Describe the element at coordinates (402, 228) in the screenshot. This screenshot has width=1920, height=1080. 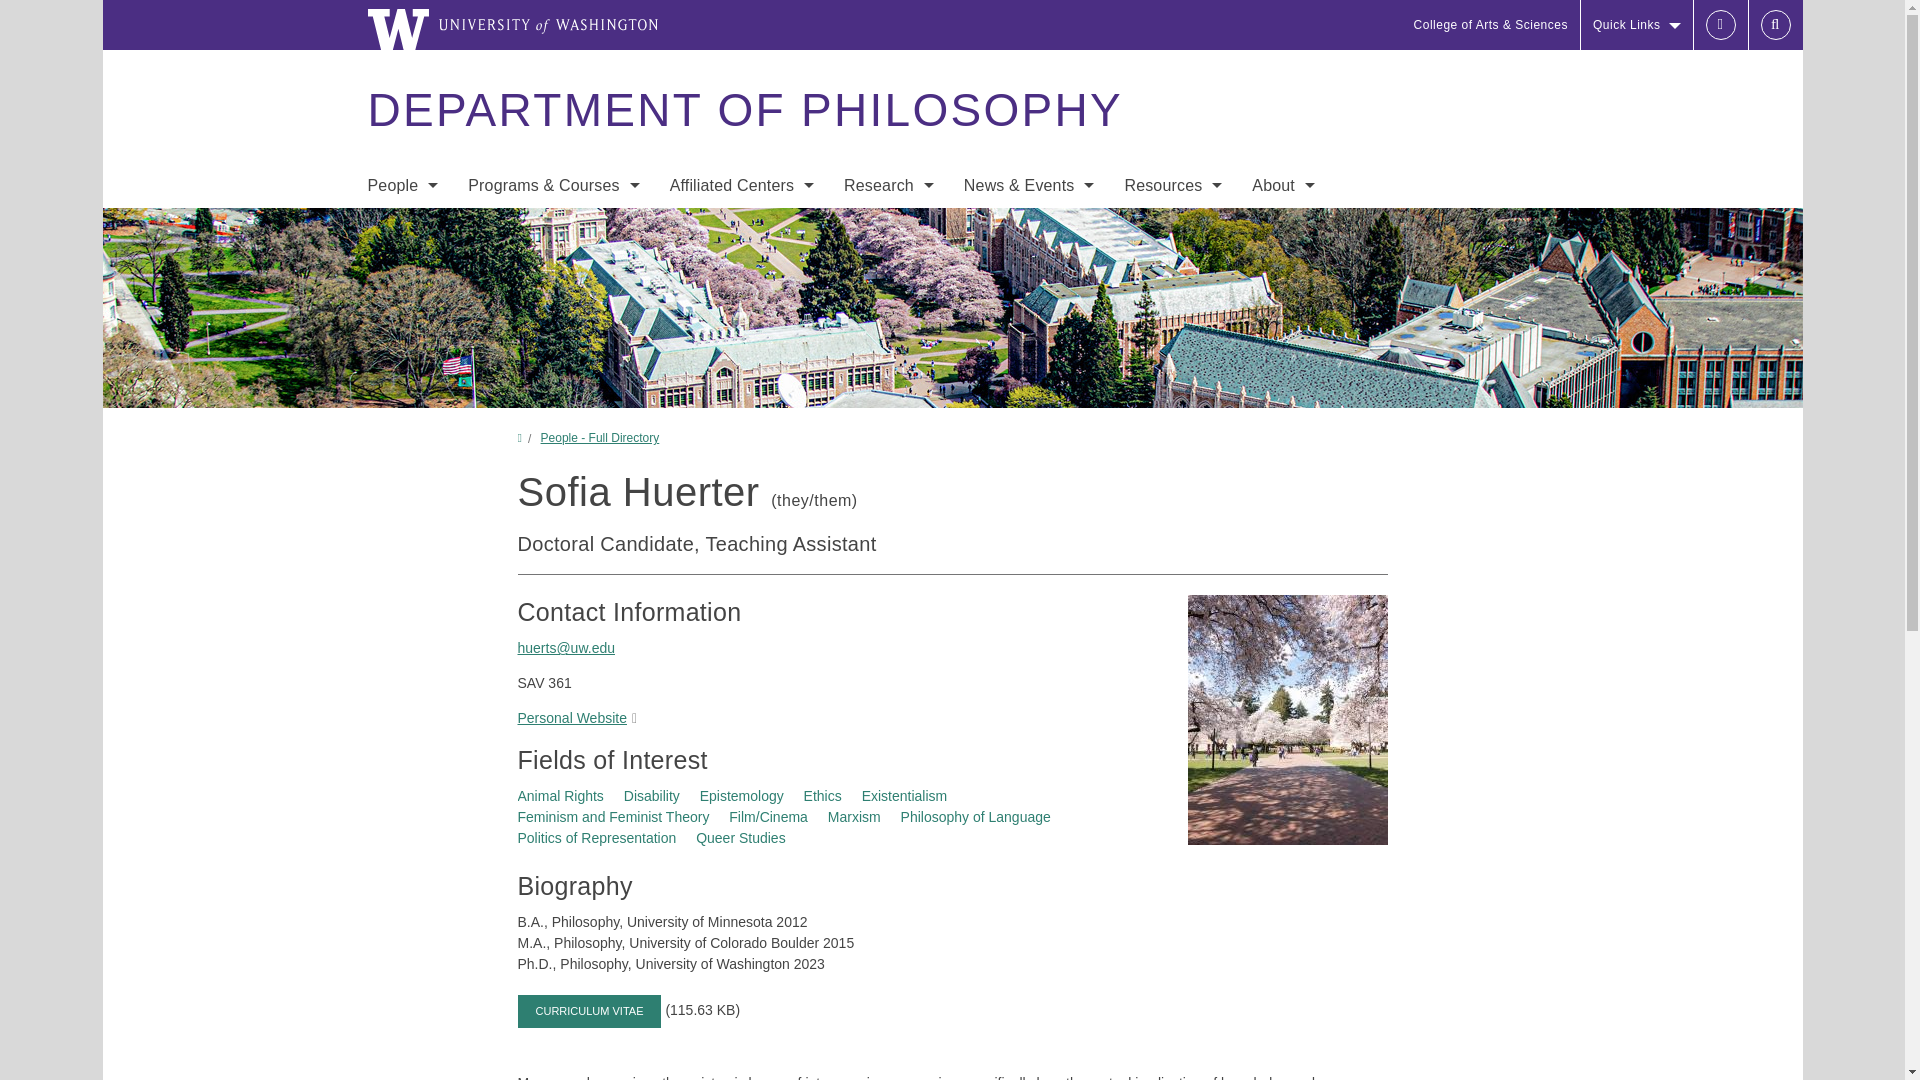
I see `Faculty` at that location.